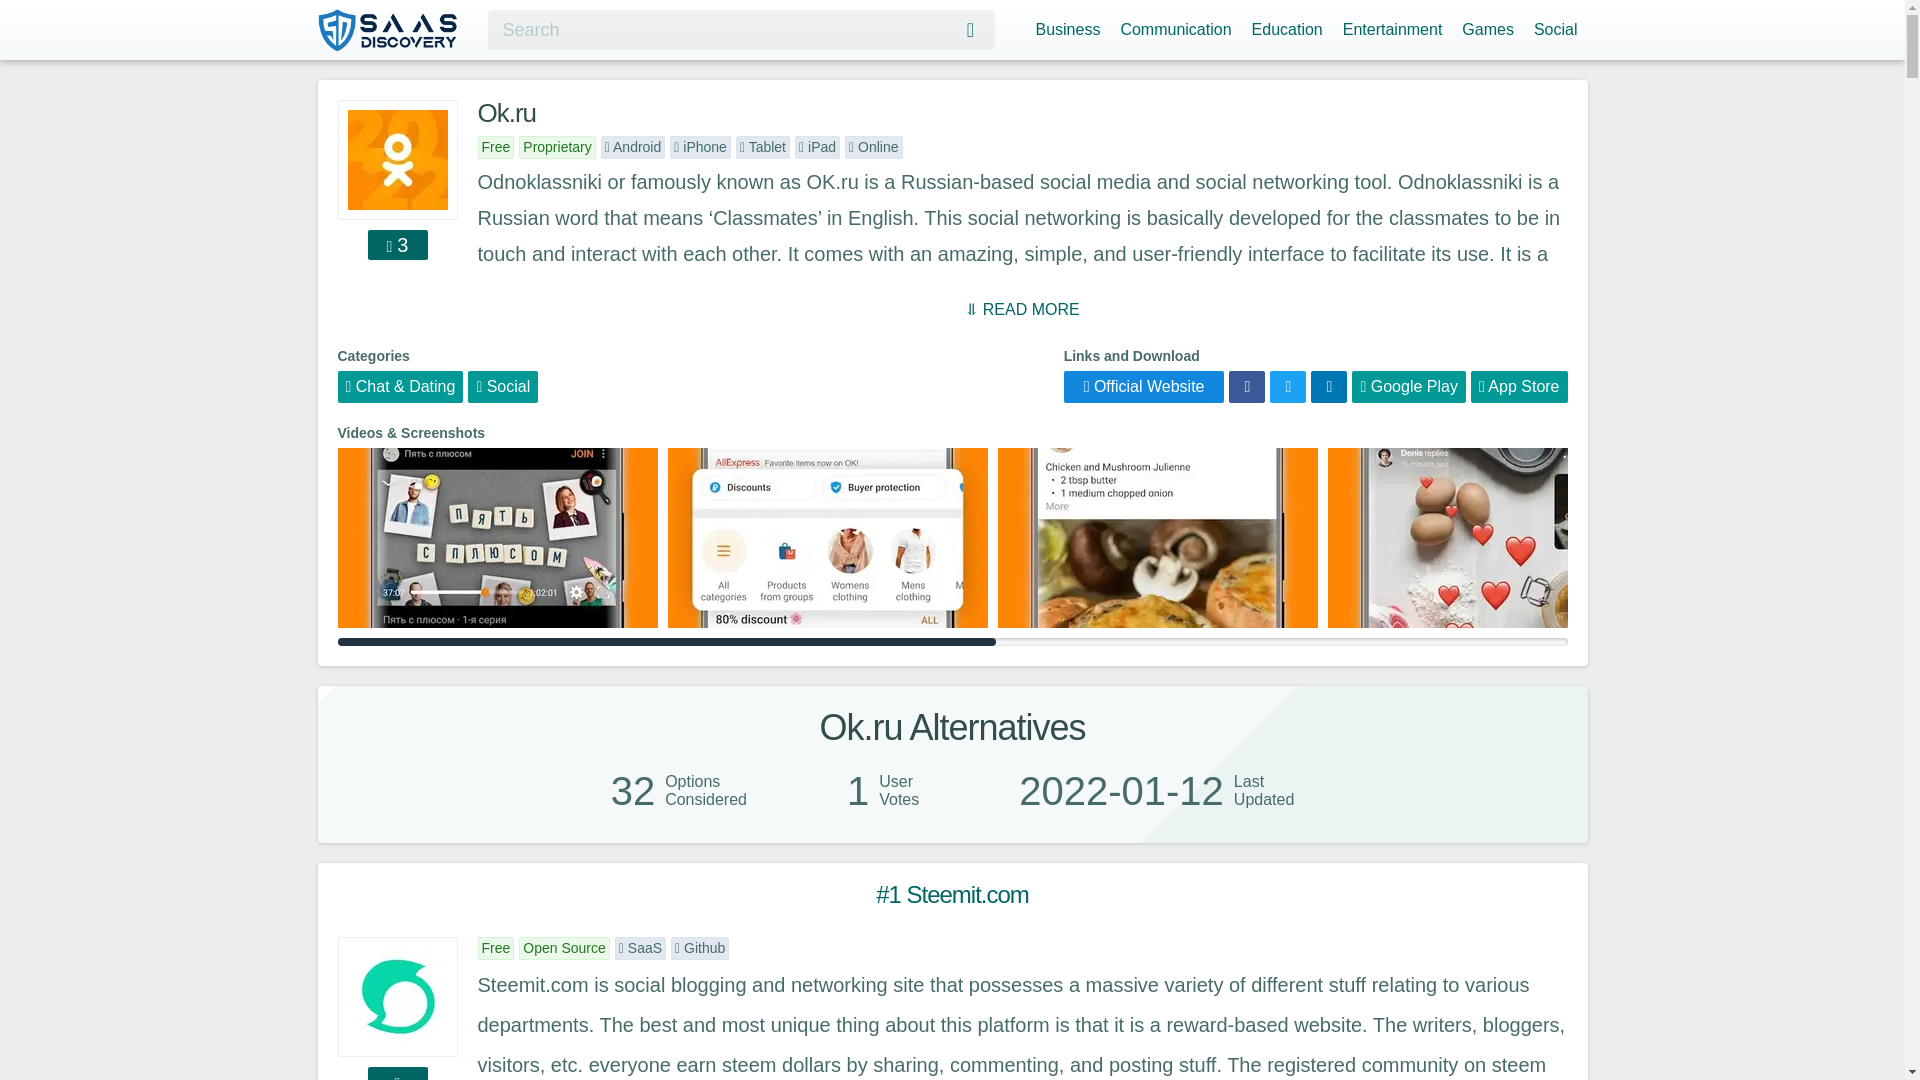 This screenshot has height=1080, width=1920. Describe the element at coordinates (1144, 386) in the screenshot. I see `Official Website` at that location.